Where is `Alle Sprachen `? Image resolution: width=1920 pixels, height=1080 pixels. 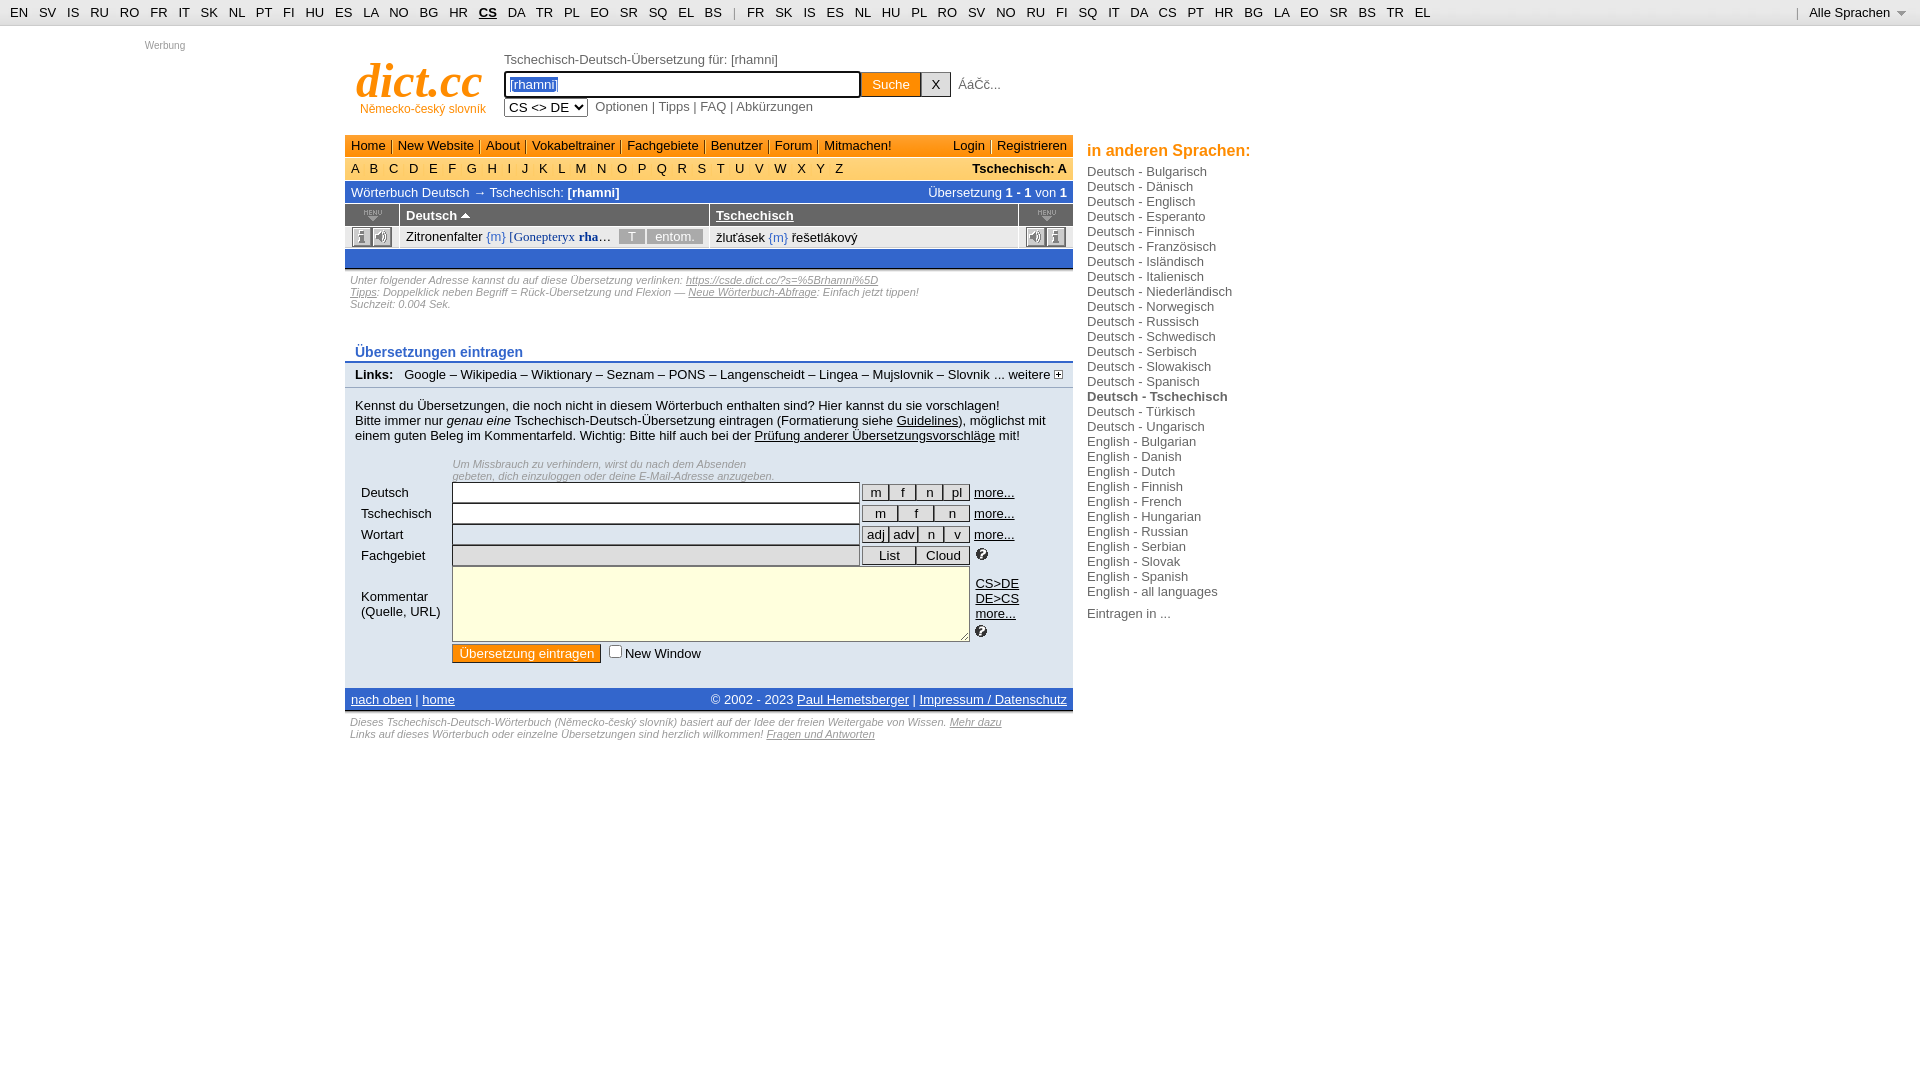 Alle Sprachen  is located at coordinates (1858, 12).